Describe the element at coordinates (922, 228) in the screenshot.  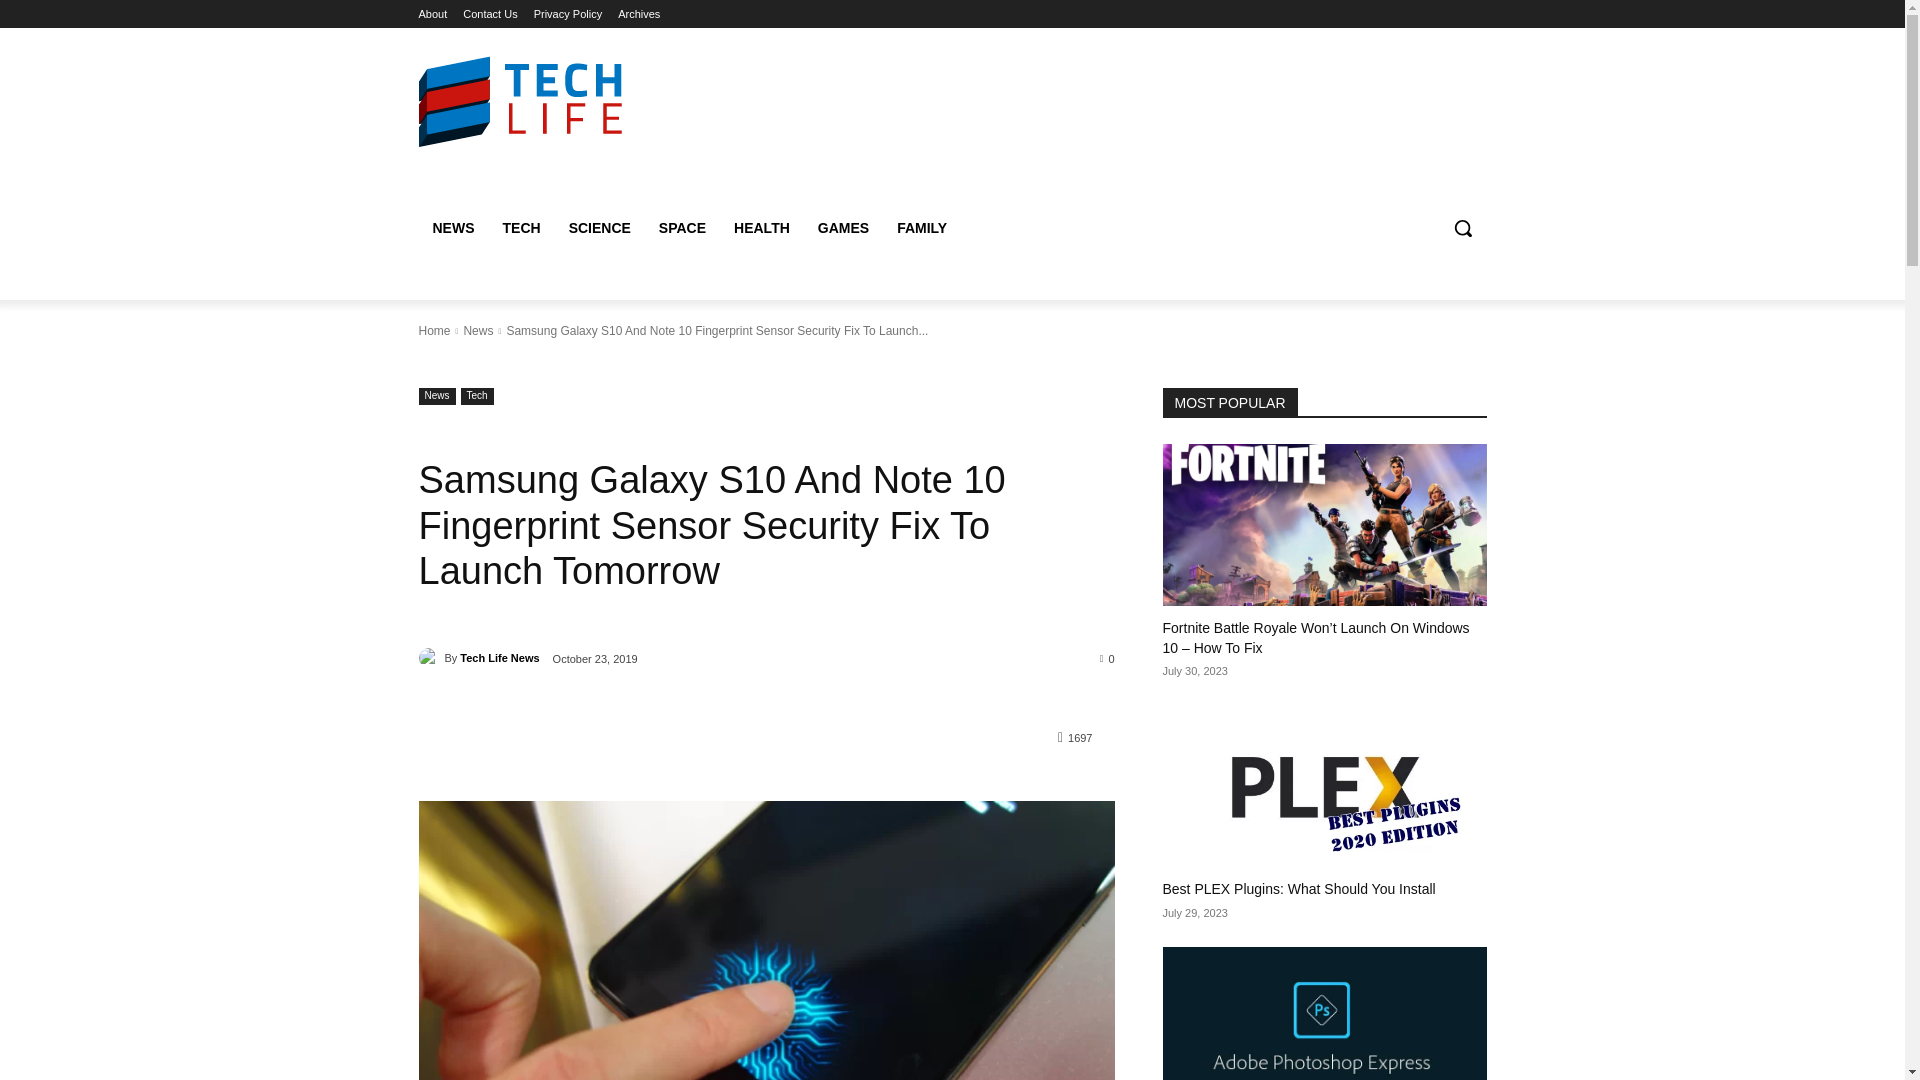
I see `FAMILY` at that location.